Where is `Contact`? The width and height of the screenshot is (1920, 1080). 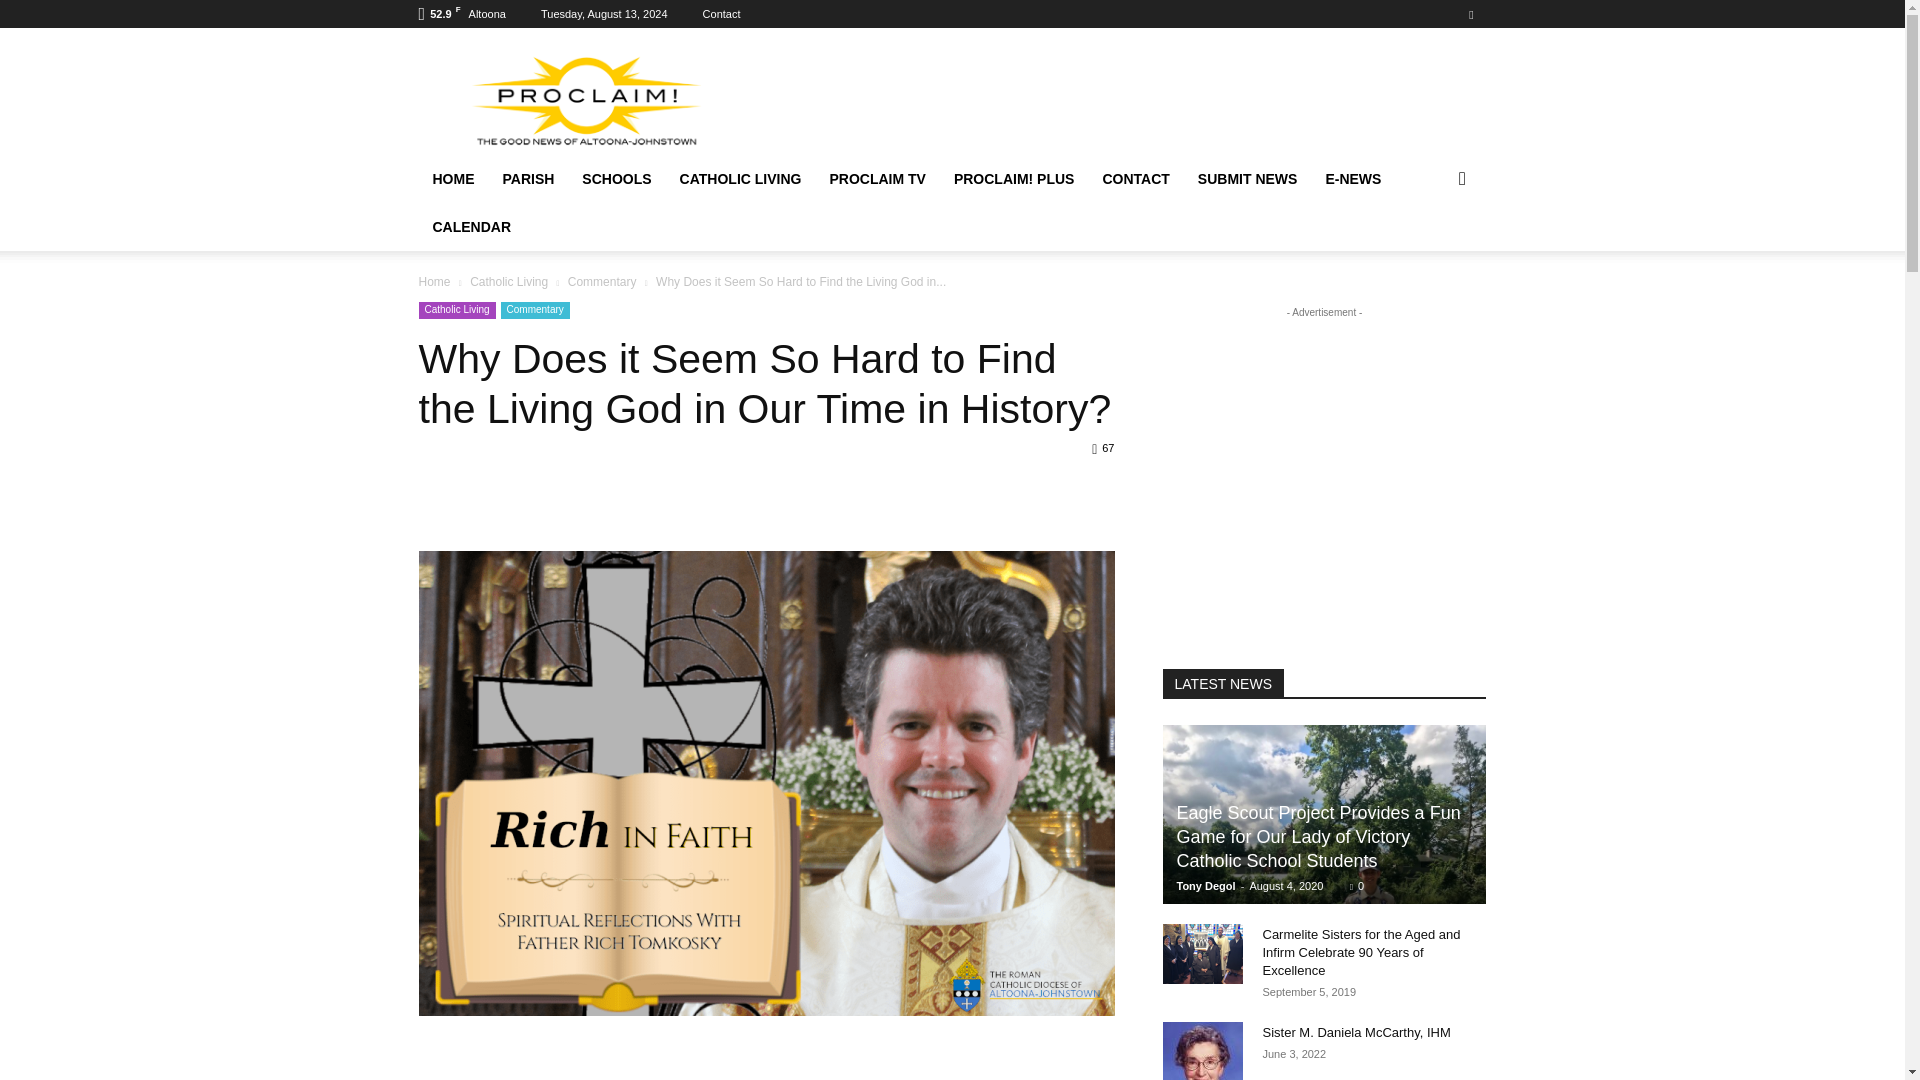 Contact is located at coordinates (722, 14).